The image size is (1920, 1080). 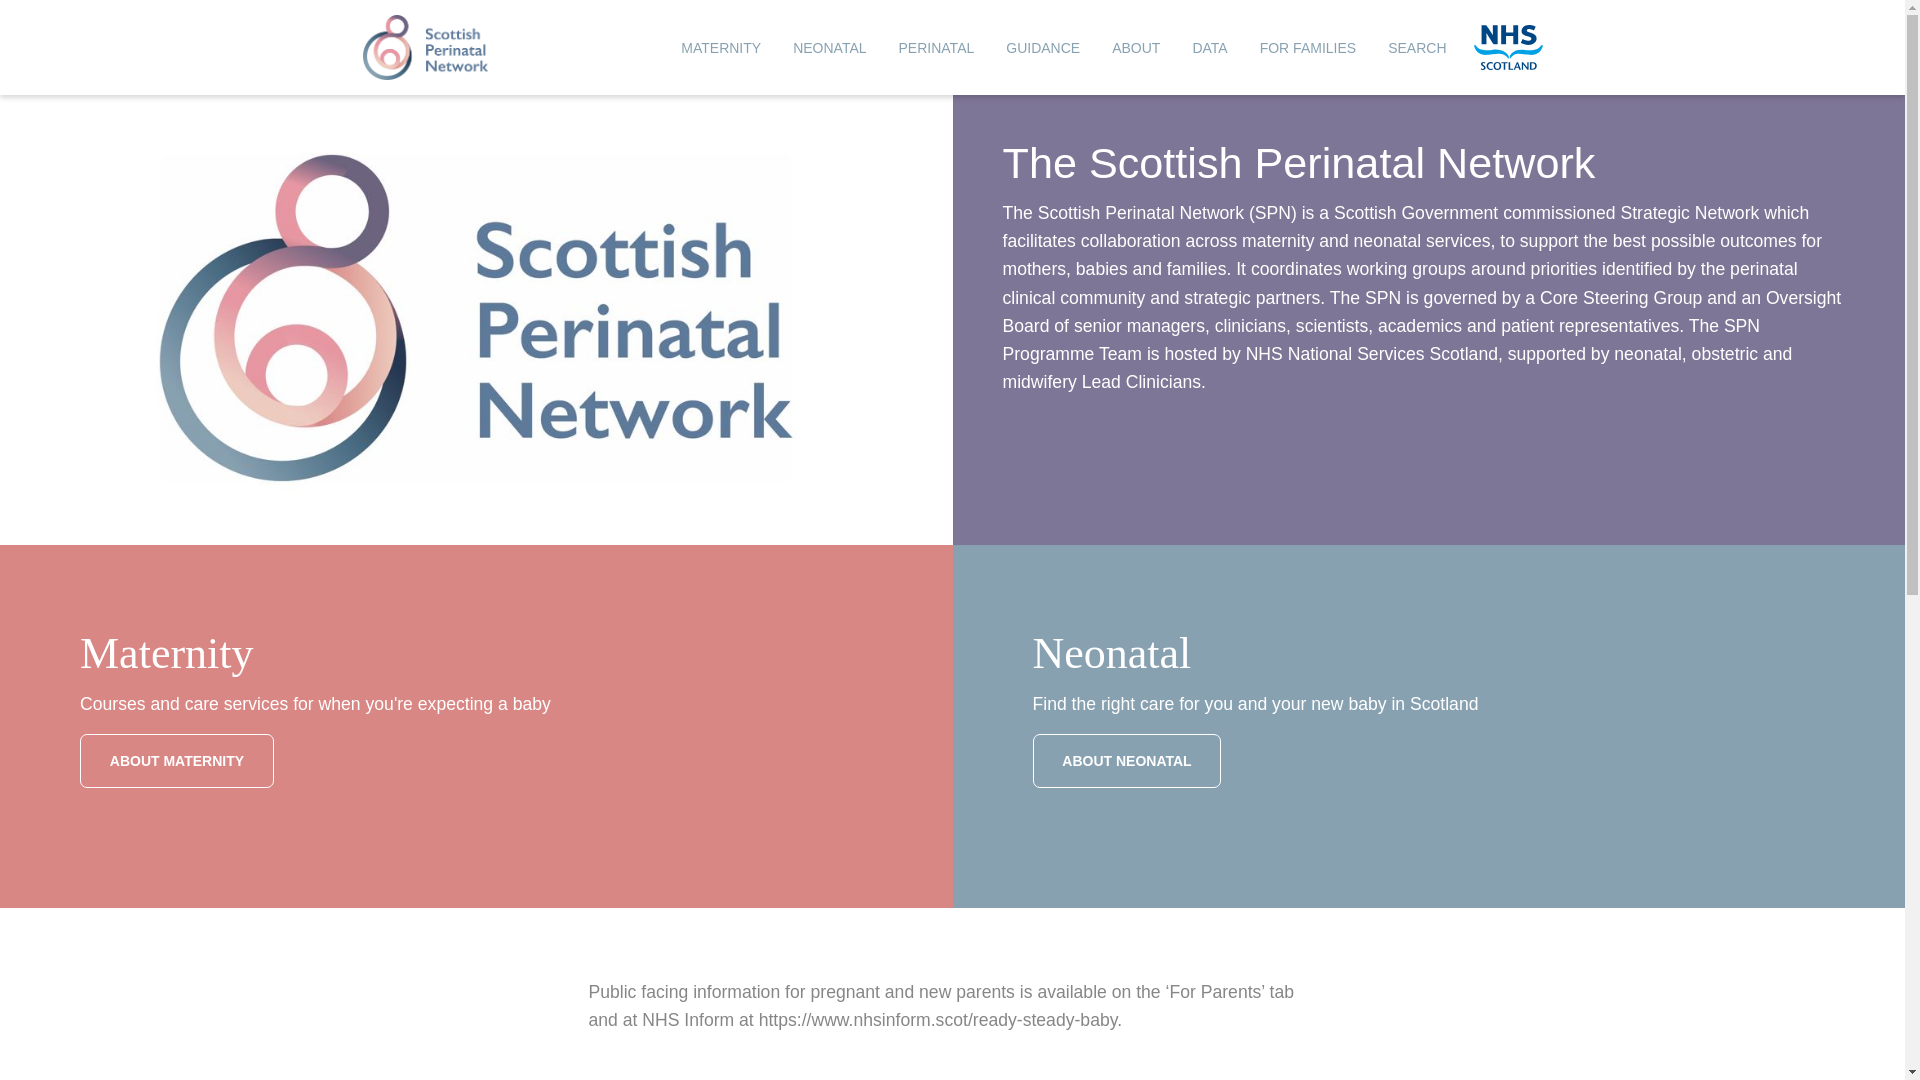 What do you see at coordinates (1416, 48) in the screenshot?
I see `SEARCH` at bounding box center [1416, 48].